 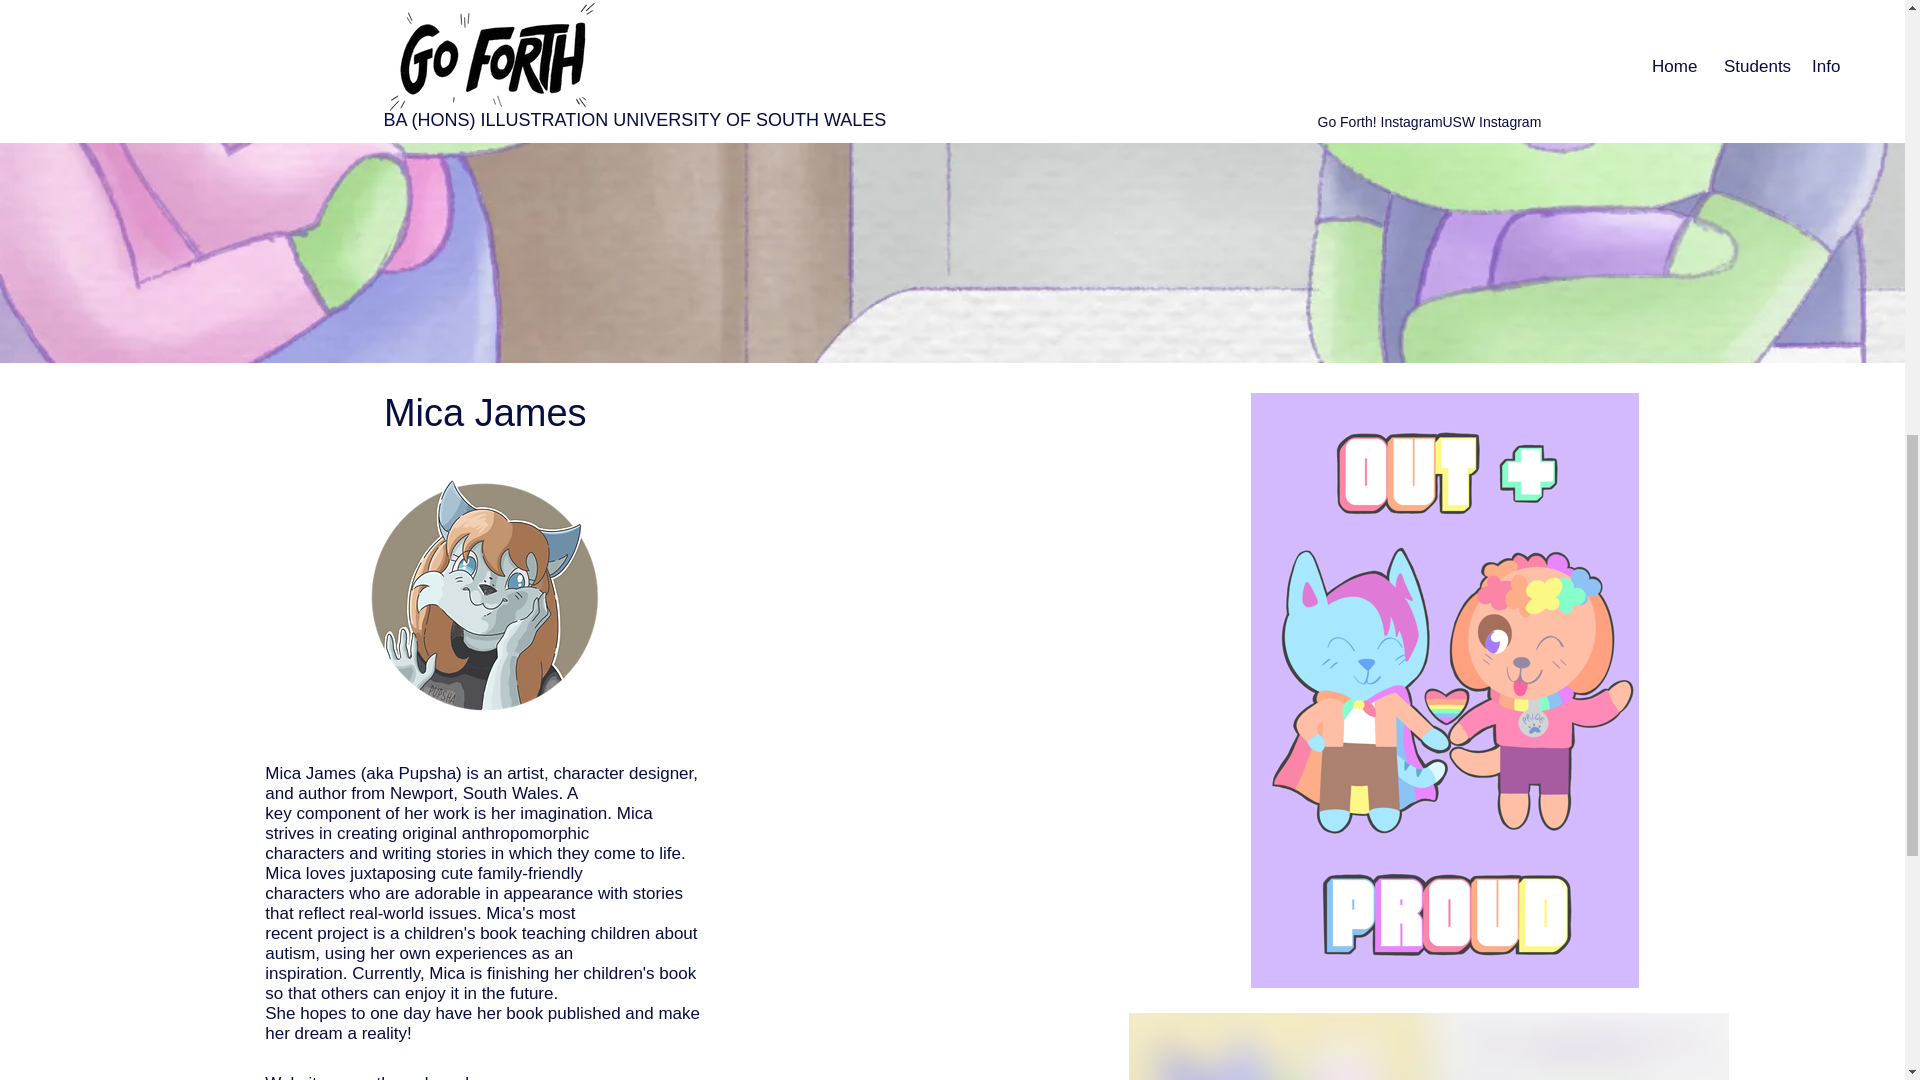 I want to click on Website:, so click(x=300, y=1076).